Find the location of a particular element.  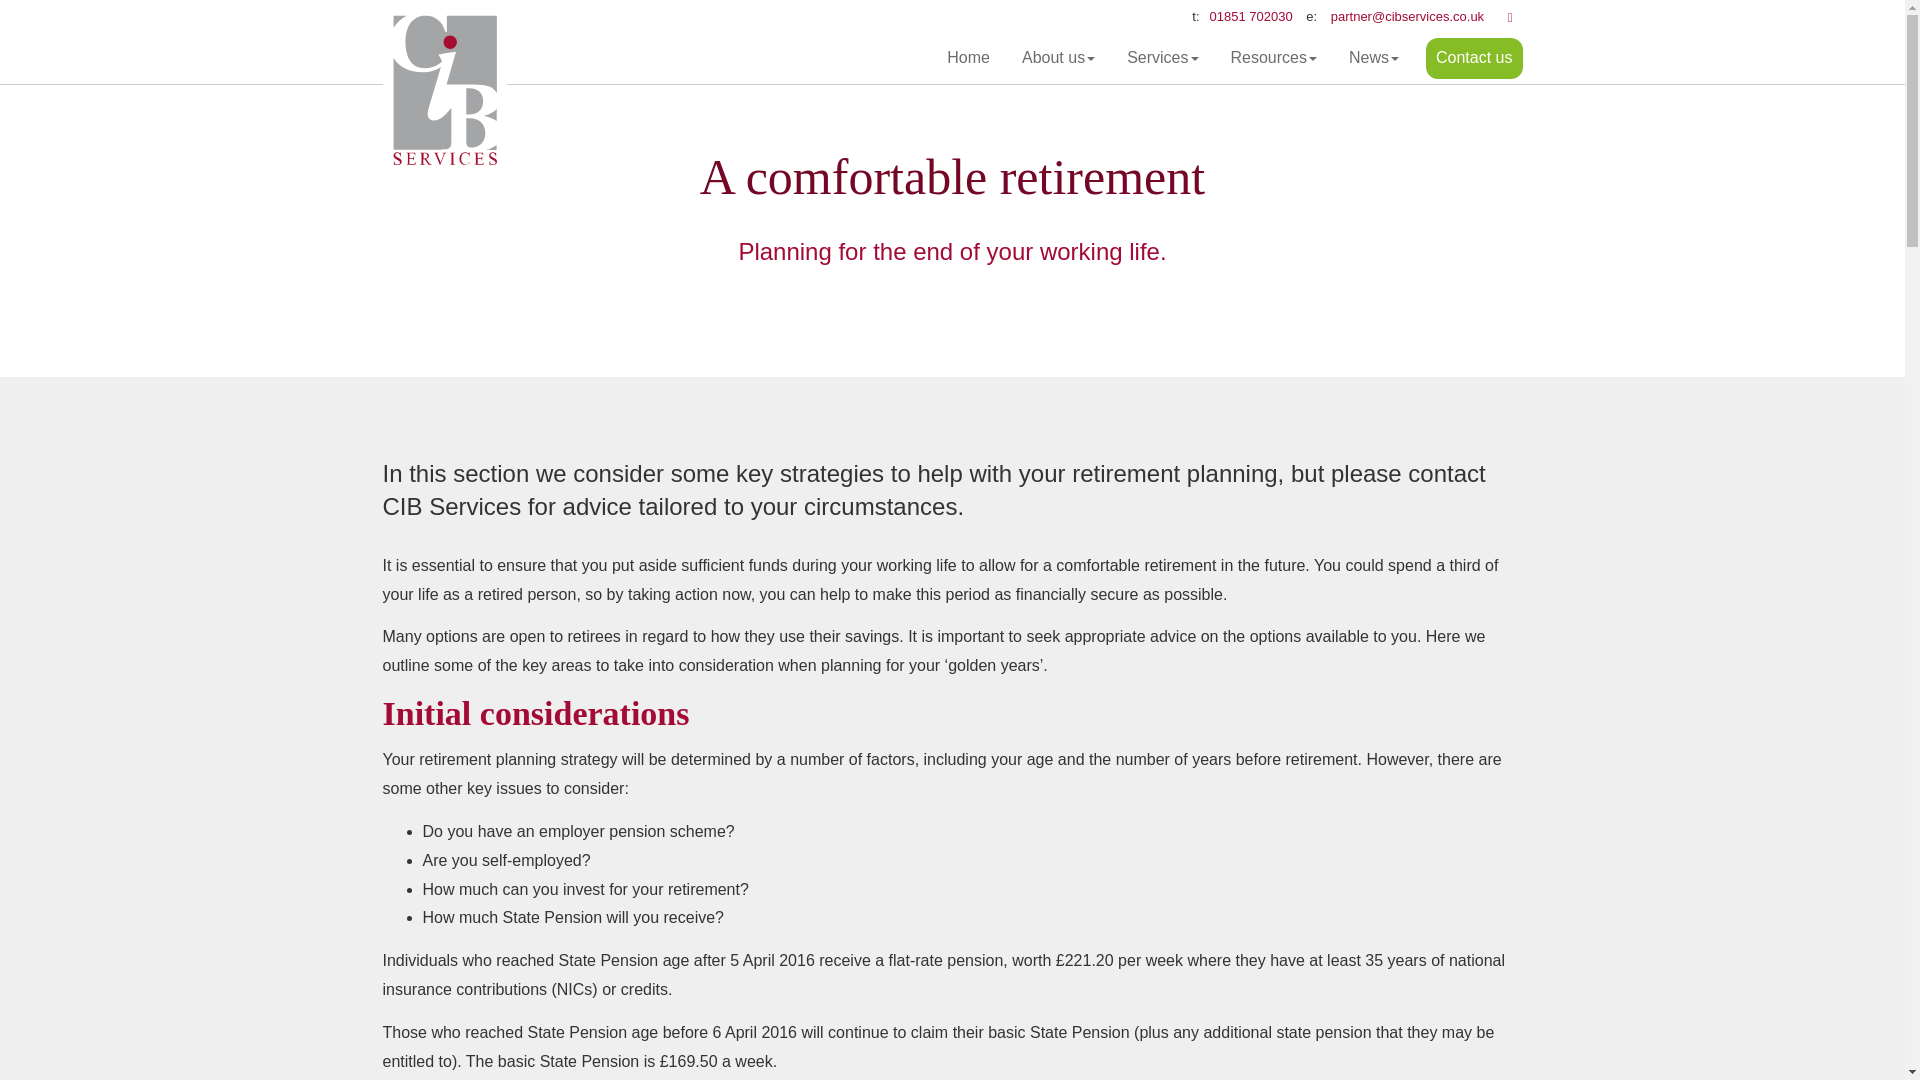

Contact us is located at coordinates (1474, 58).